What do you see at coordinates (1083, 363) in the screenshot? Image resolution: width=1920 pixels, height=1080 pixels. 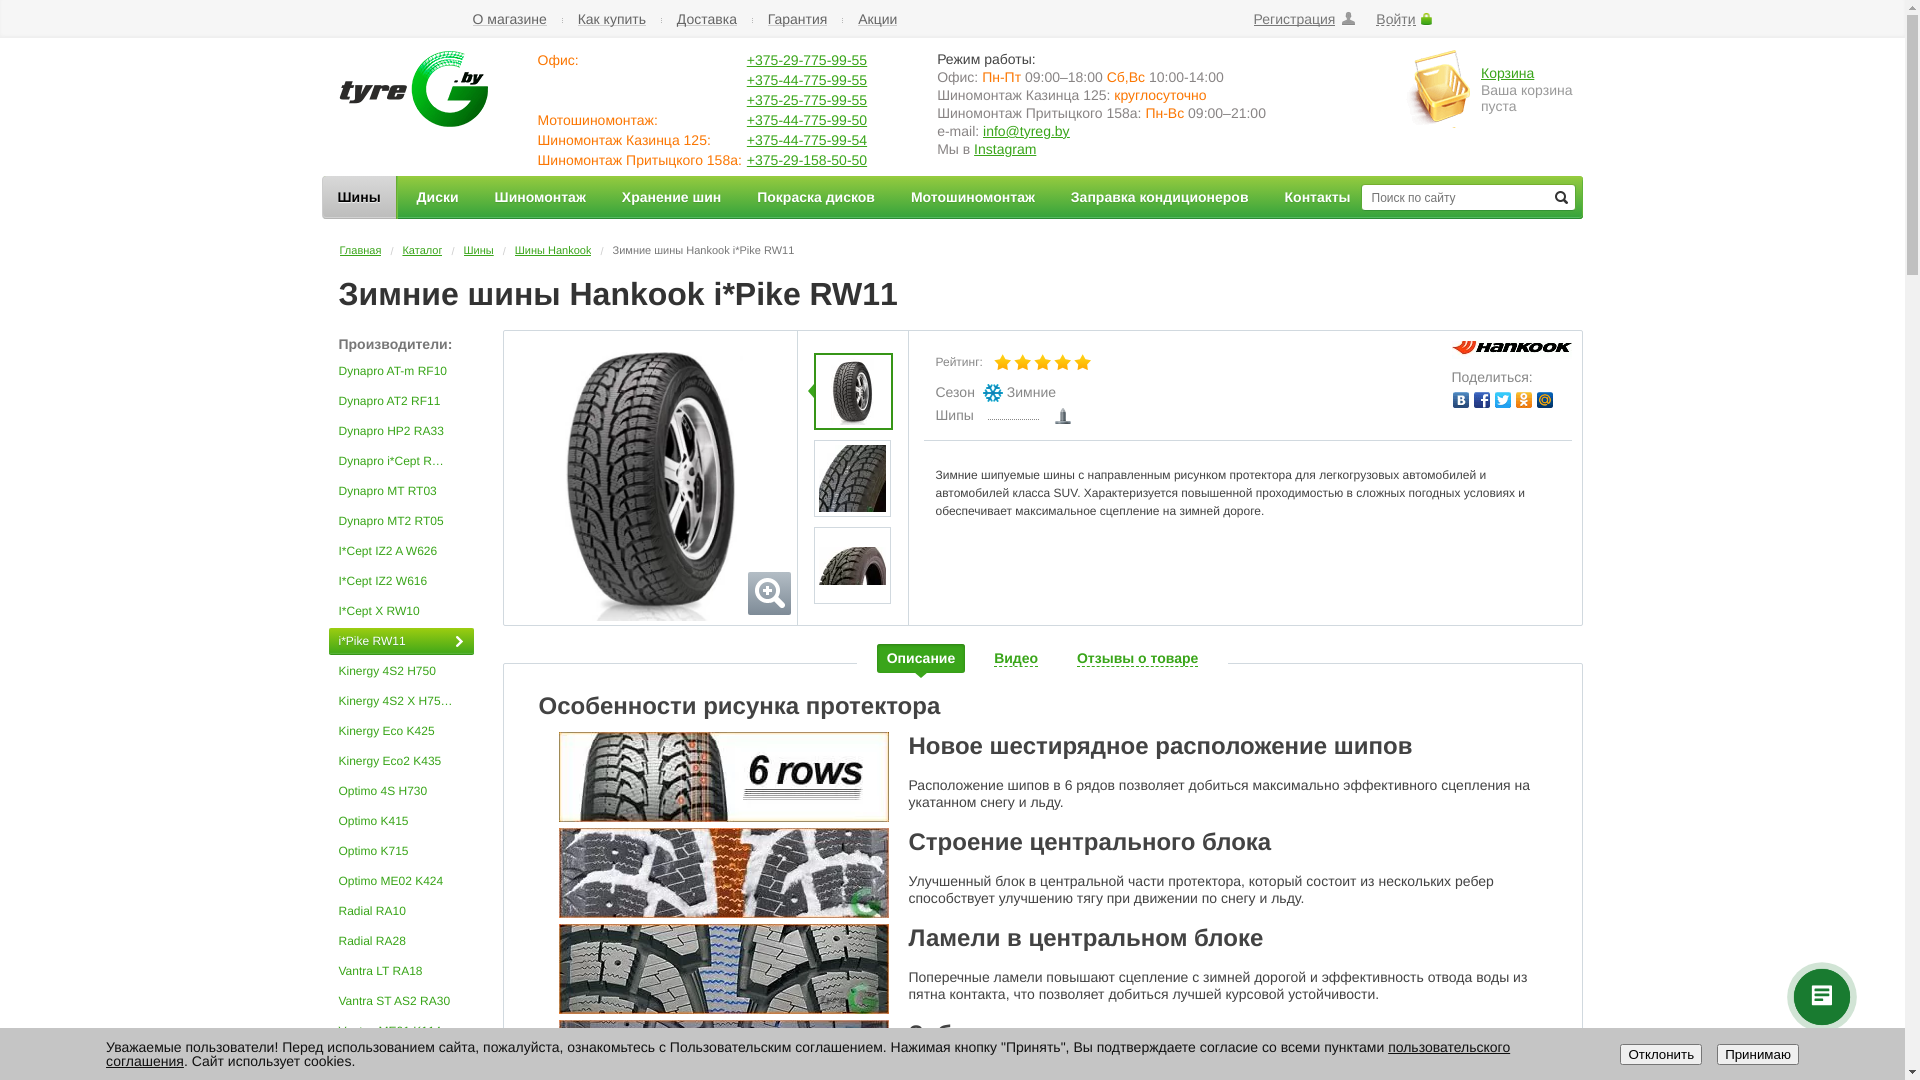 I see `5` at bounding box center [1083, 363].